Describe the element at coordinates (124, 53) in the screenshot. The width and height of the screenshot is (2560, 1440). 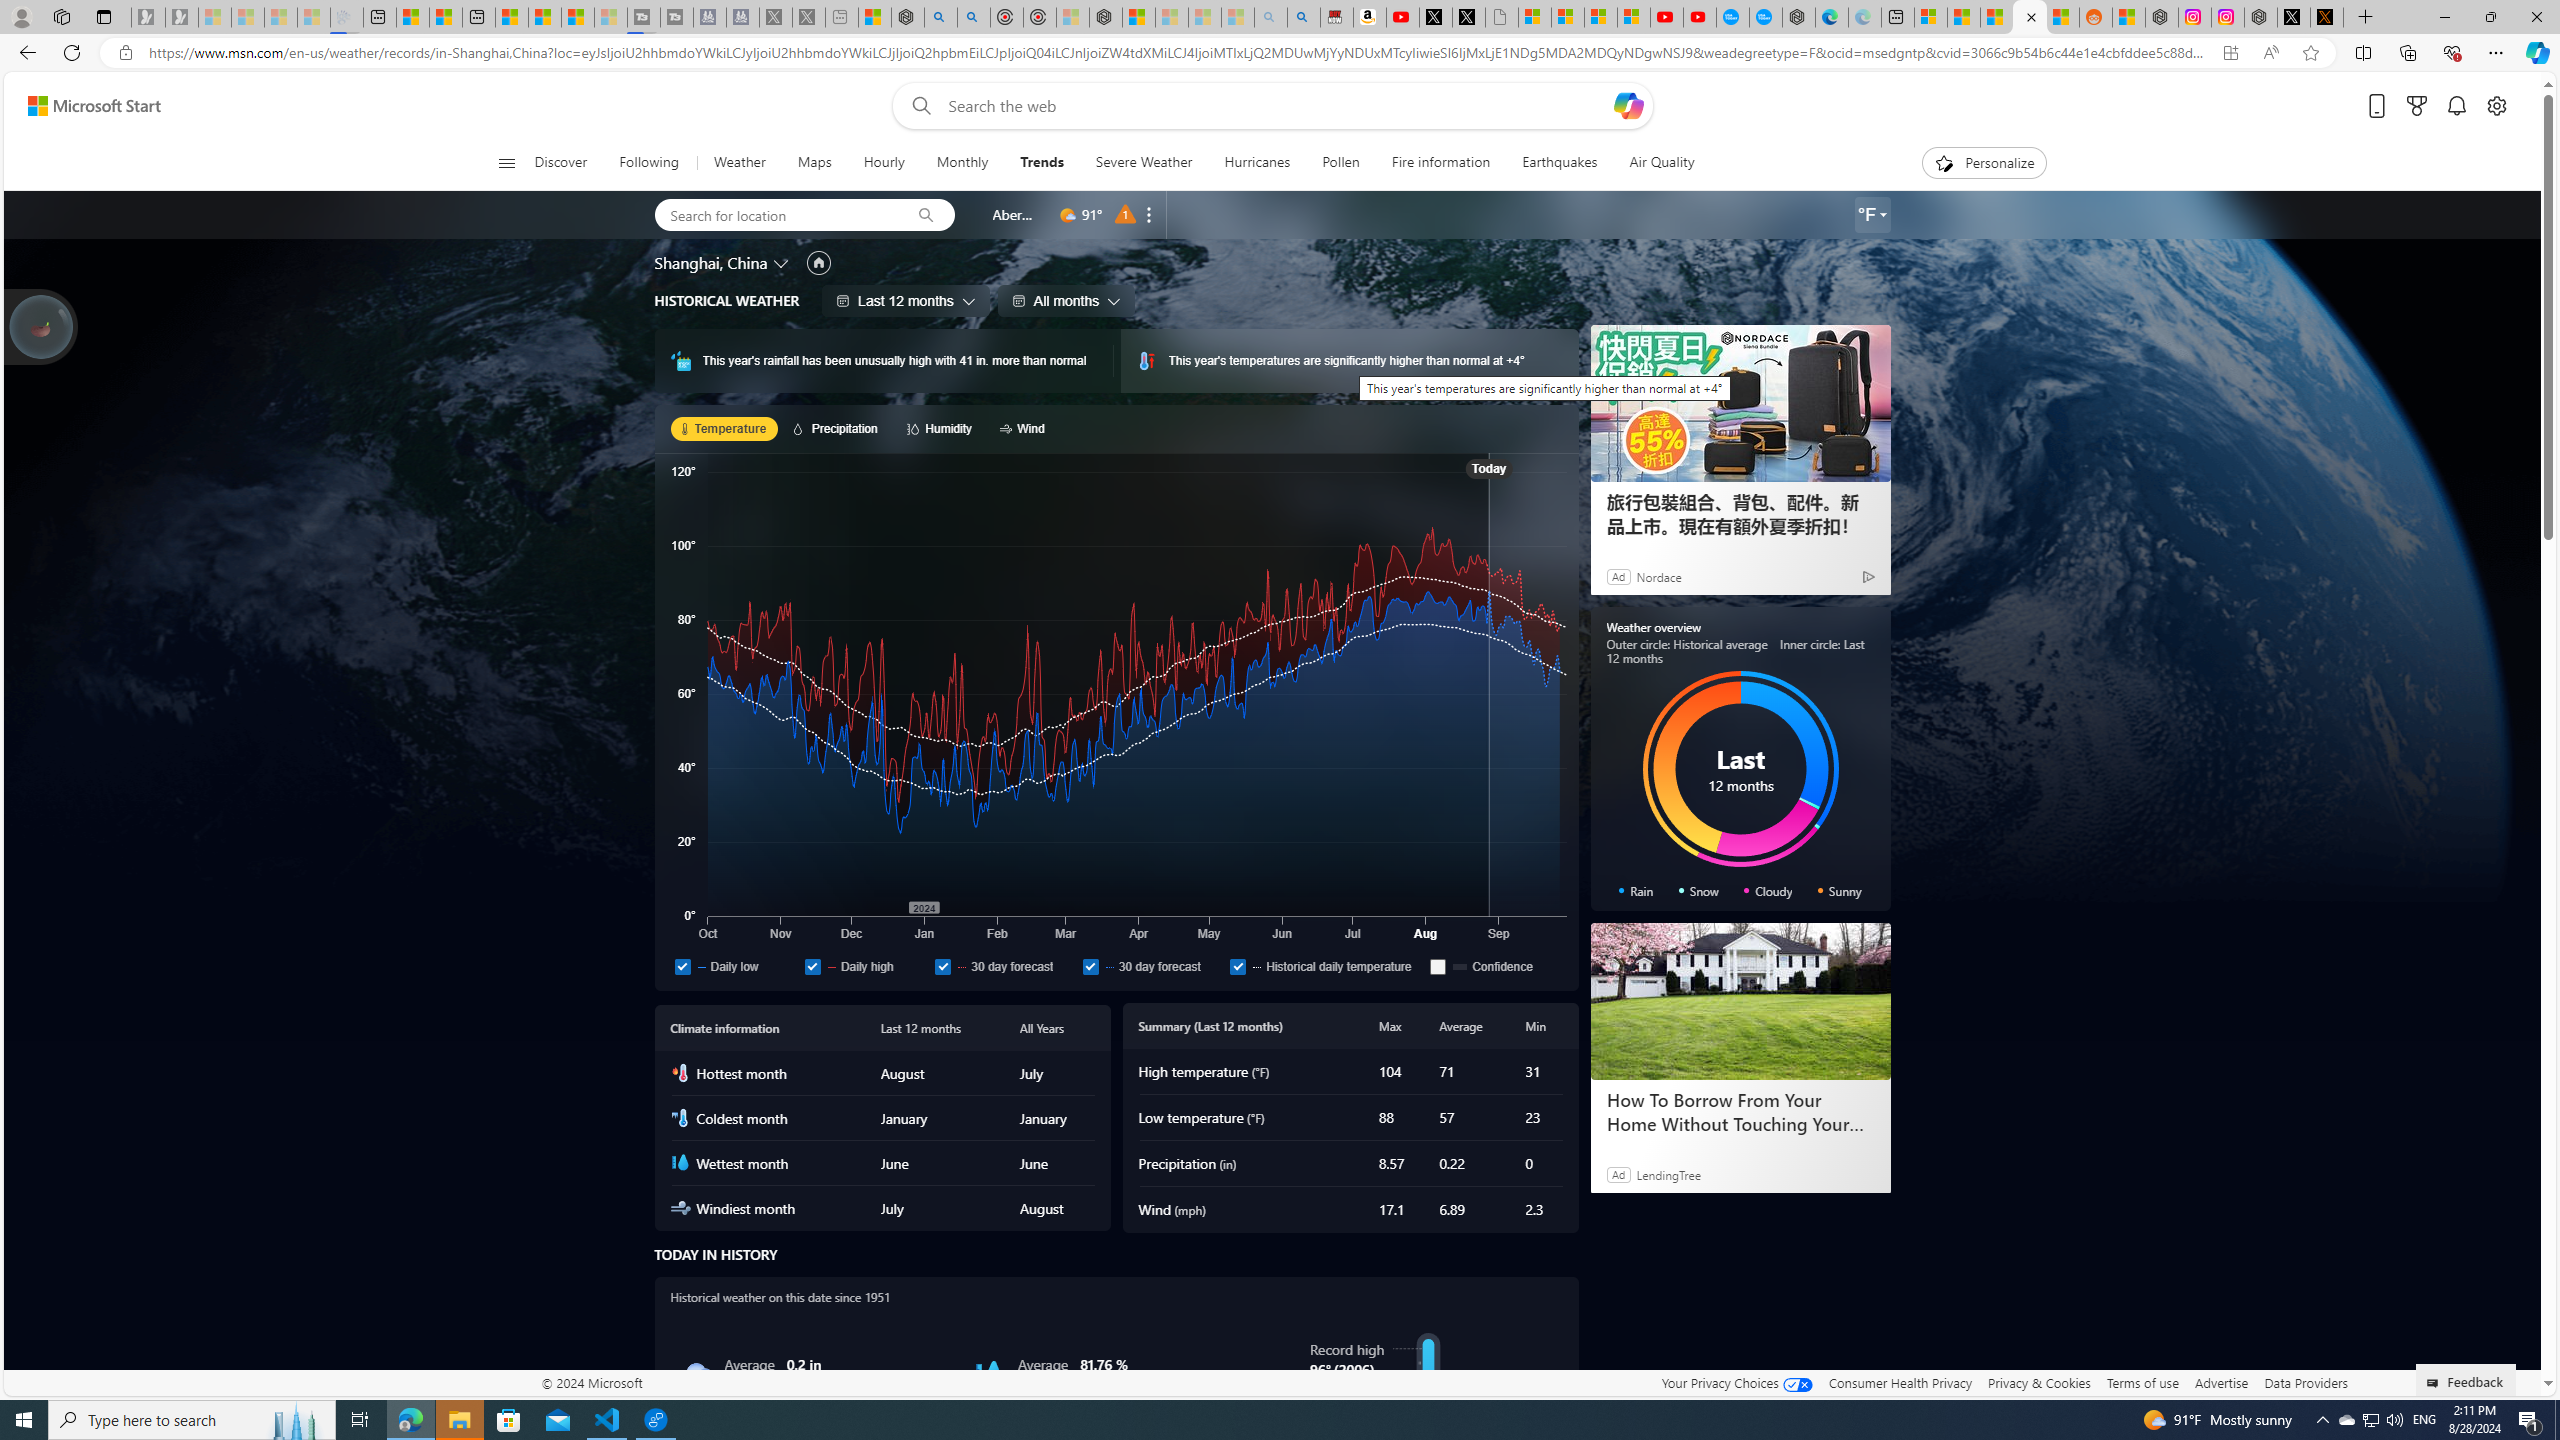
I see `View site information` at that location.